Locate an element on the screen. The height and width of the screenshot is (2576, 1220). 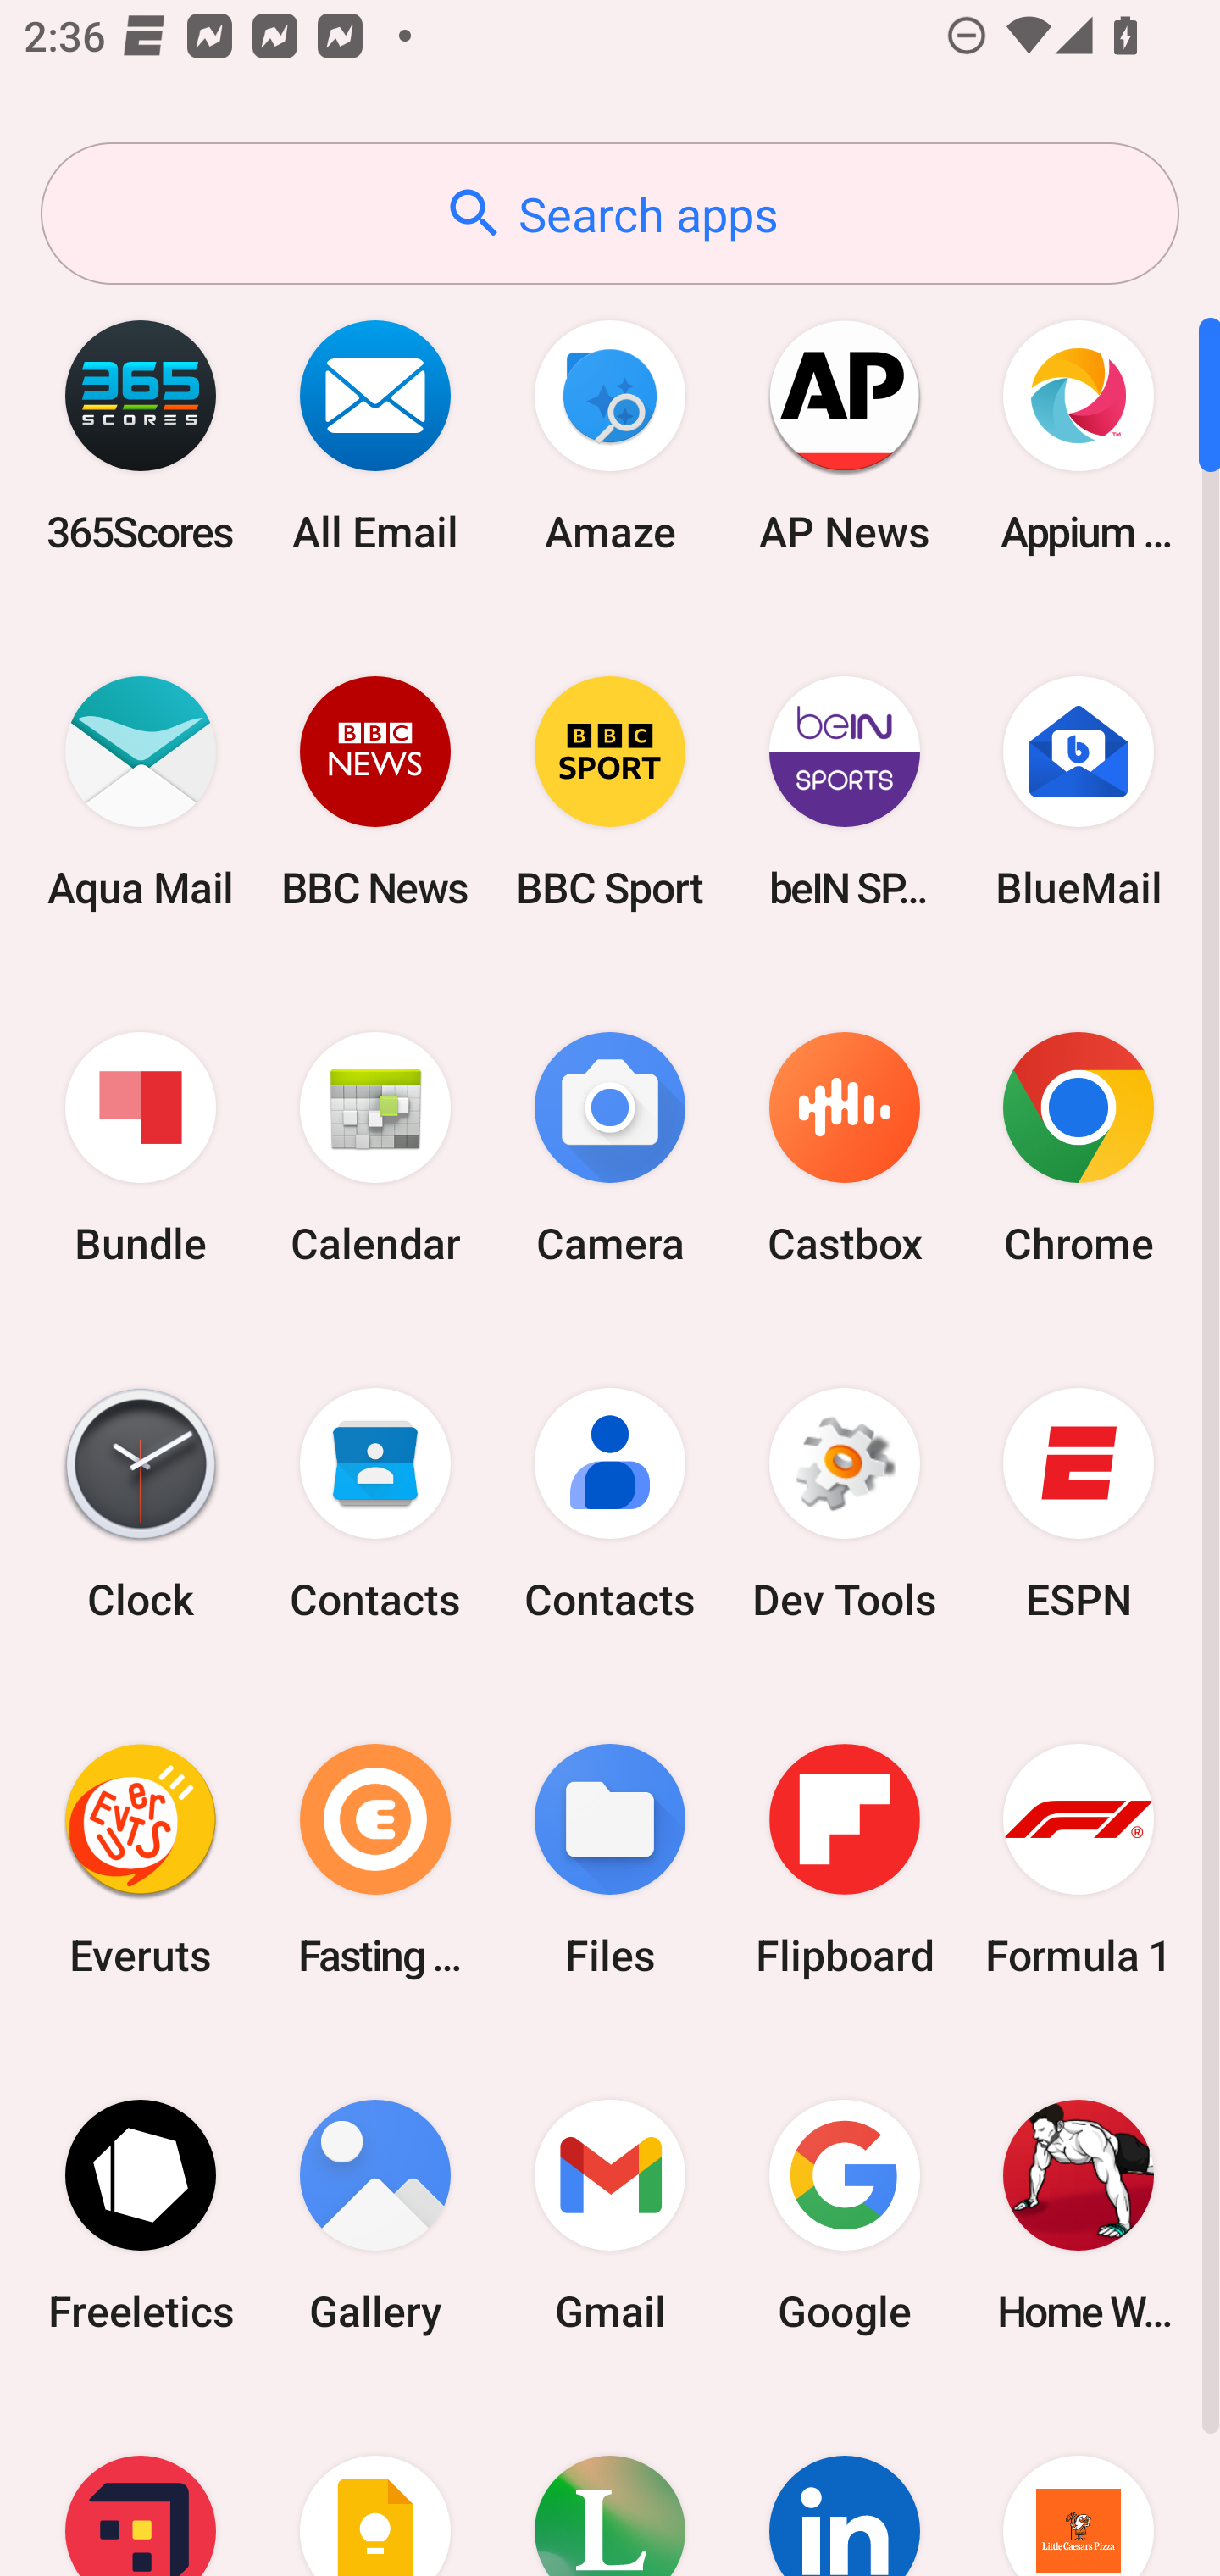
Formula 1 is located at coordinates (1079, 1859).